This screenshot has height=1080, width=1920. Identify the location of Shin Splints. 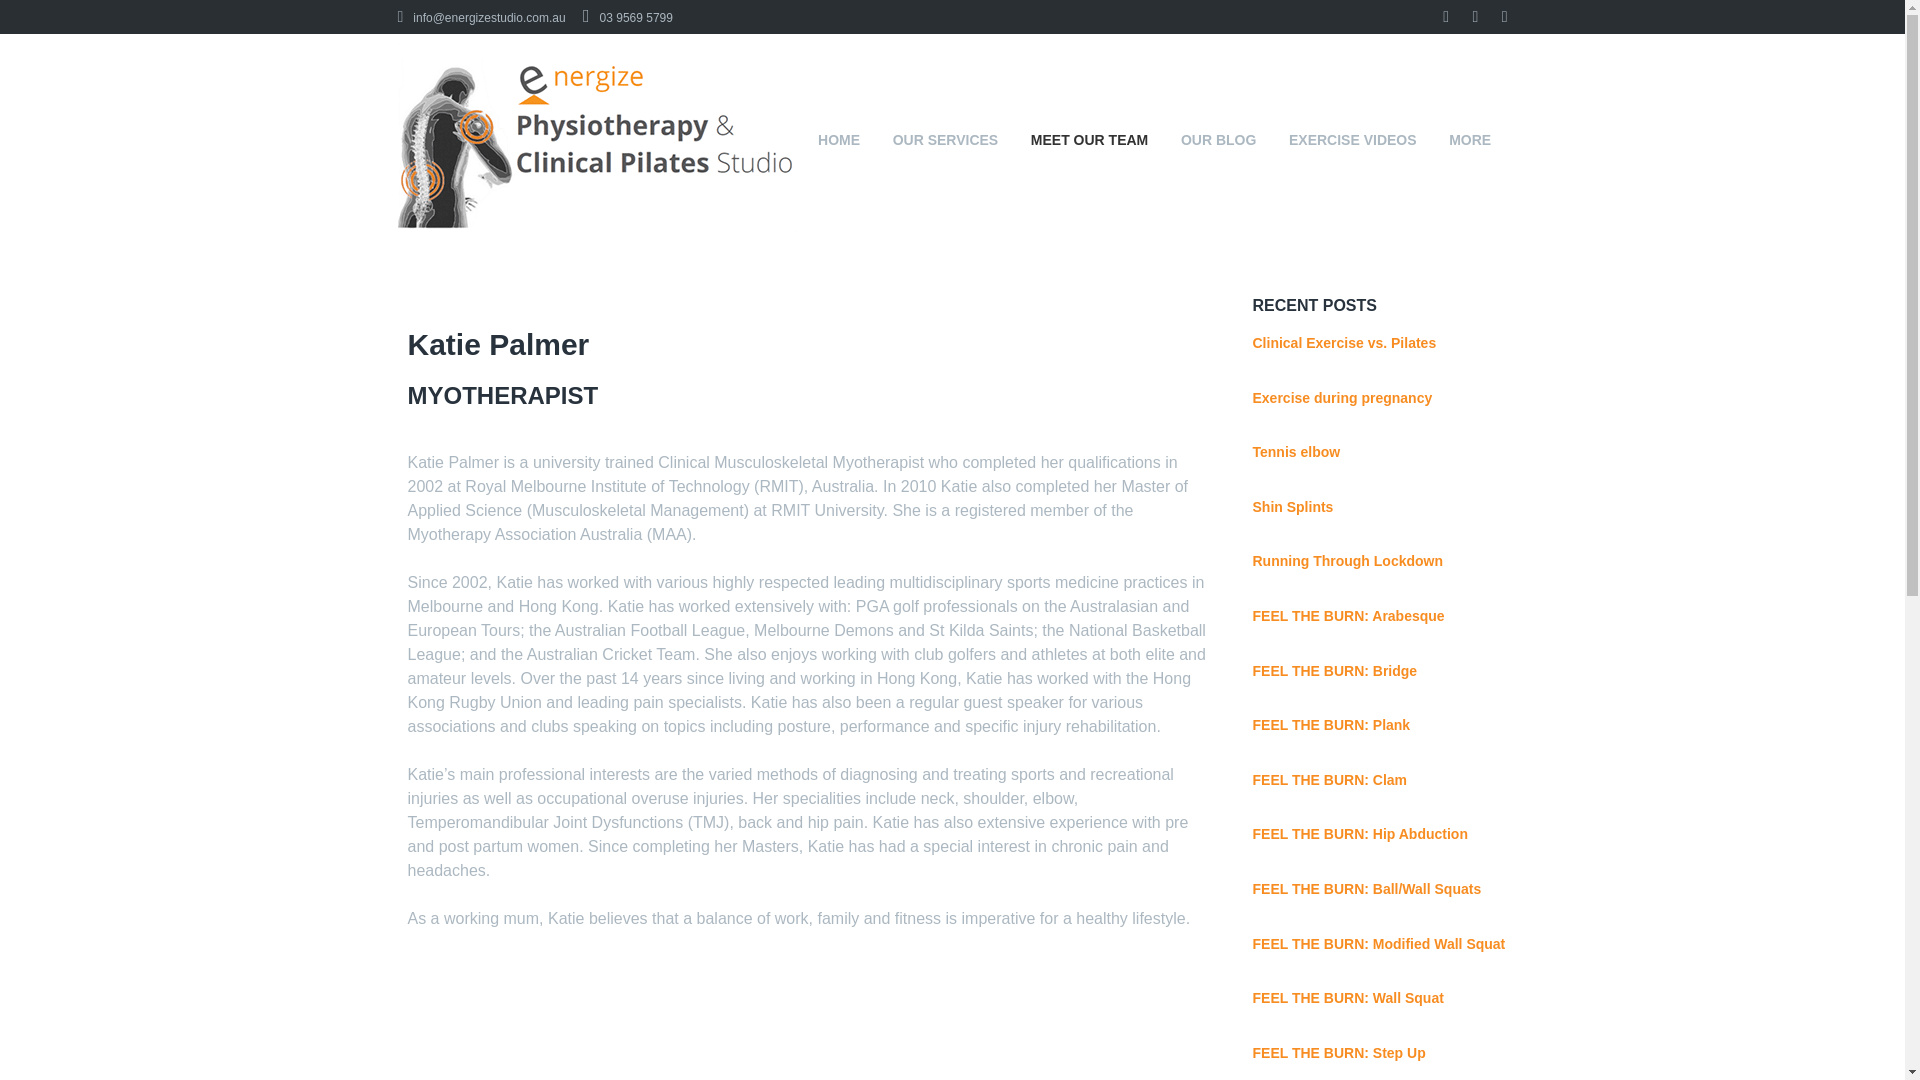
(1292, 506).